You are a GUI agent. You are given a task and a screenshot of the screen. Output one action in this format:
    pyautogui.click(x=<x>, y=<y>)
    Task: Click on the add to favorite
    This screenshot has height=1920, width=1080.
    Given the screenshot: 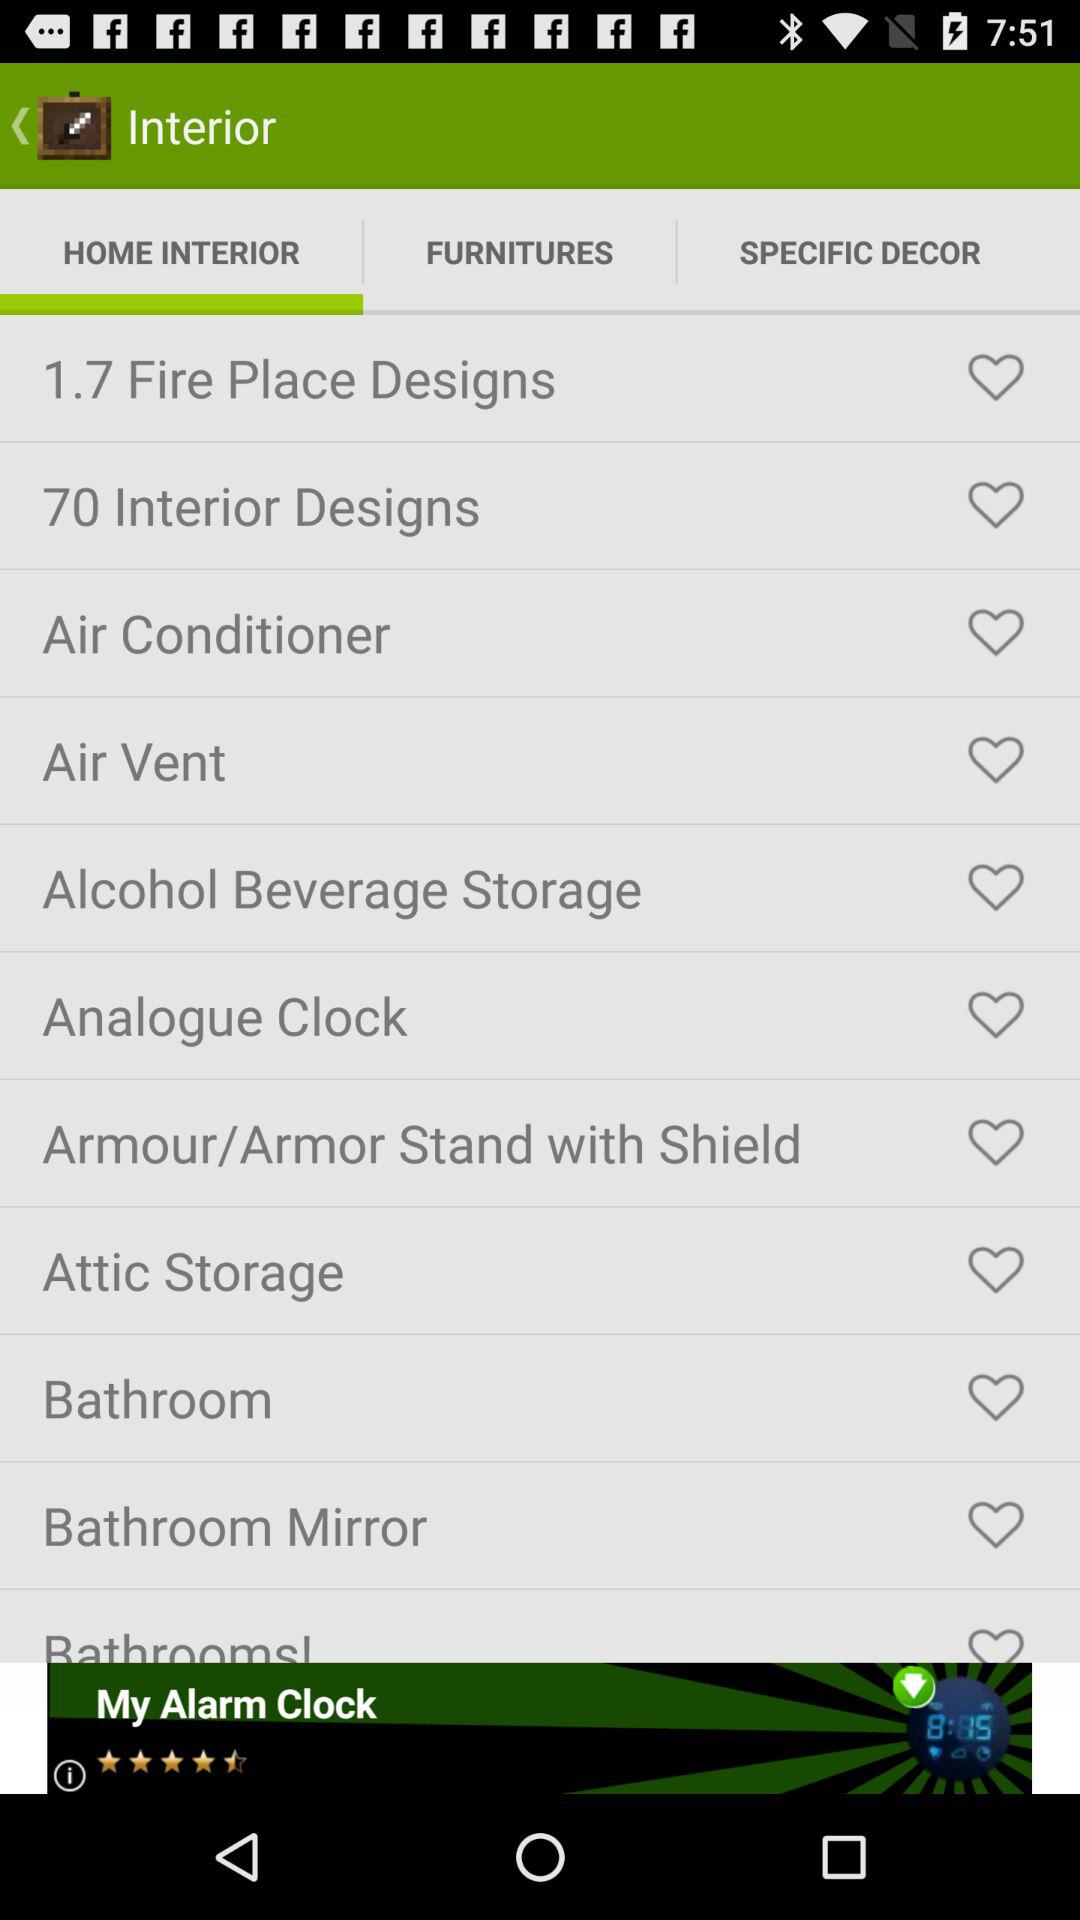 What is the action you would take?
    pyautogui.click(x=996, y=1270)
    